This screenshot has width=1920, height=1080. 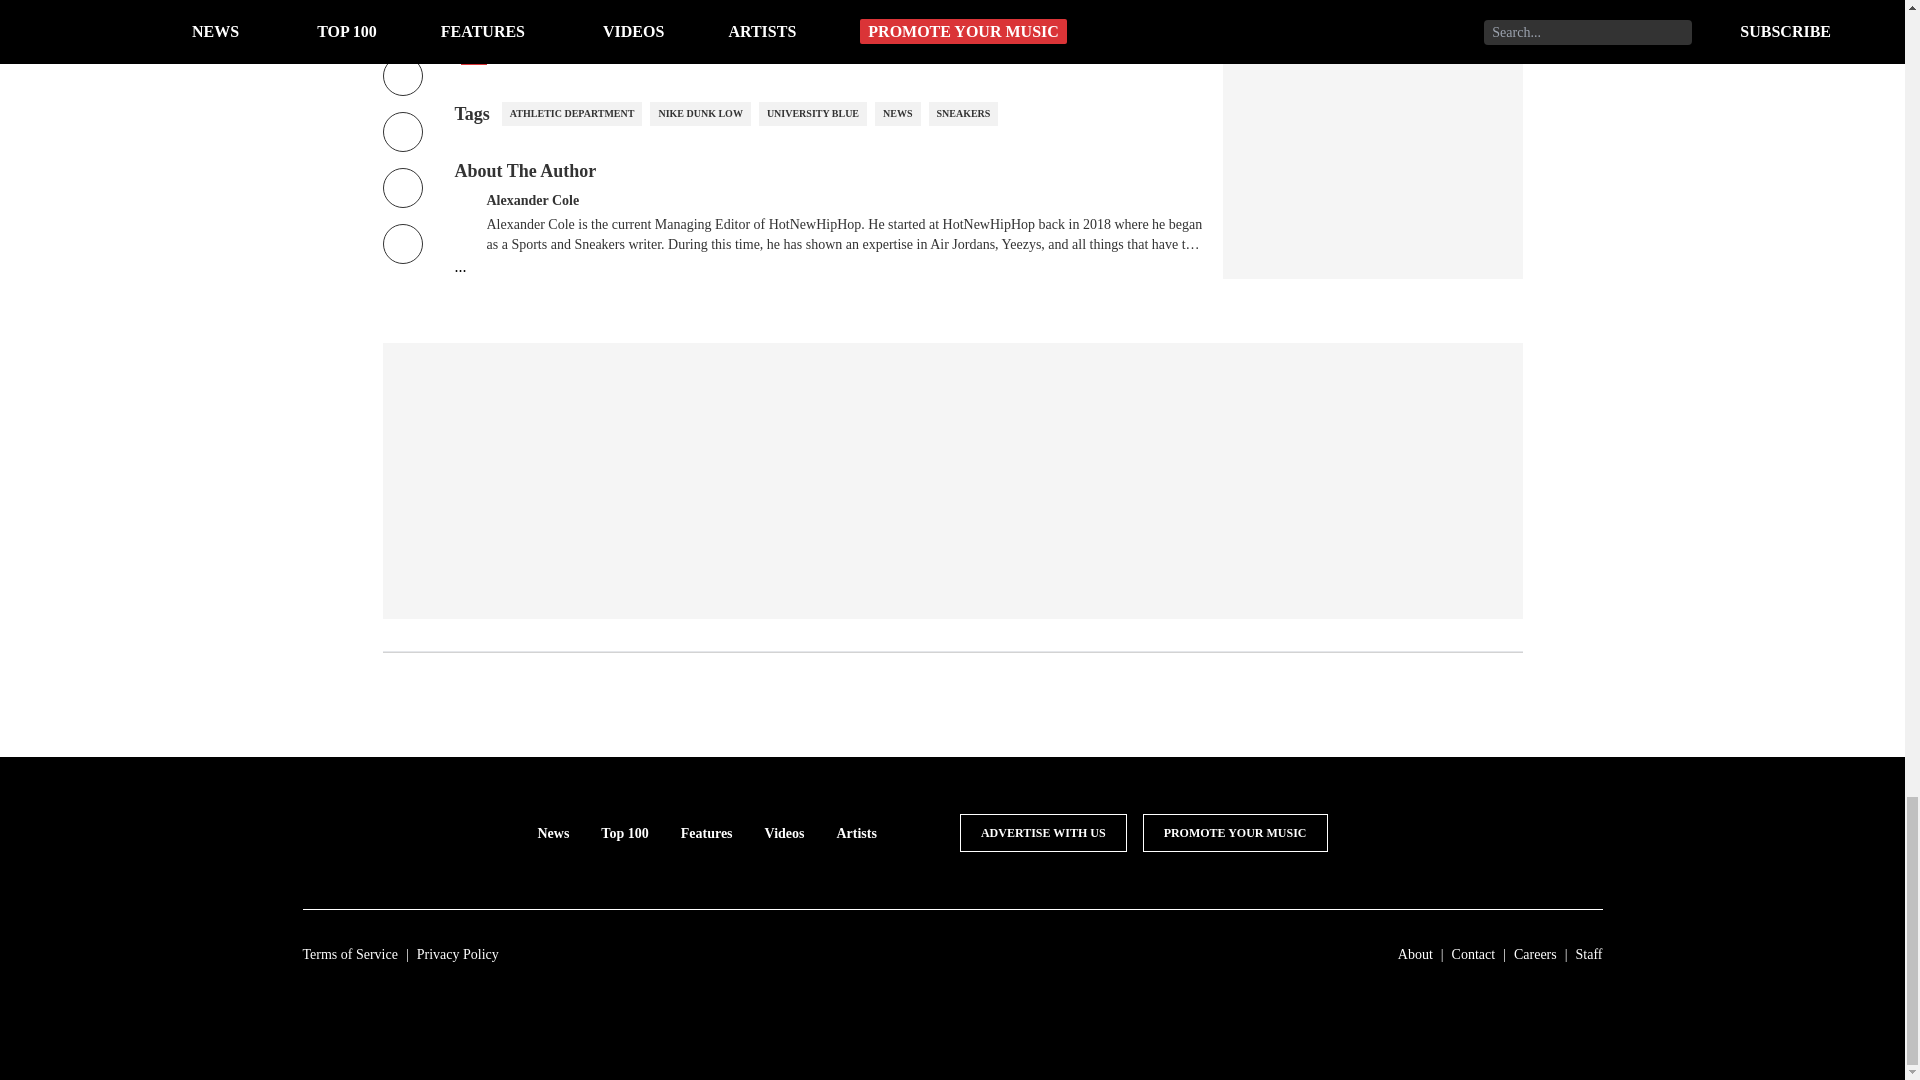 I want to click on ATHLETIC DEPARTMENT, so click(x=572, y=114).